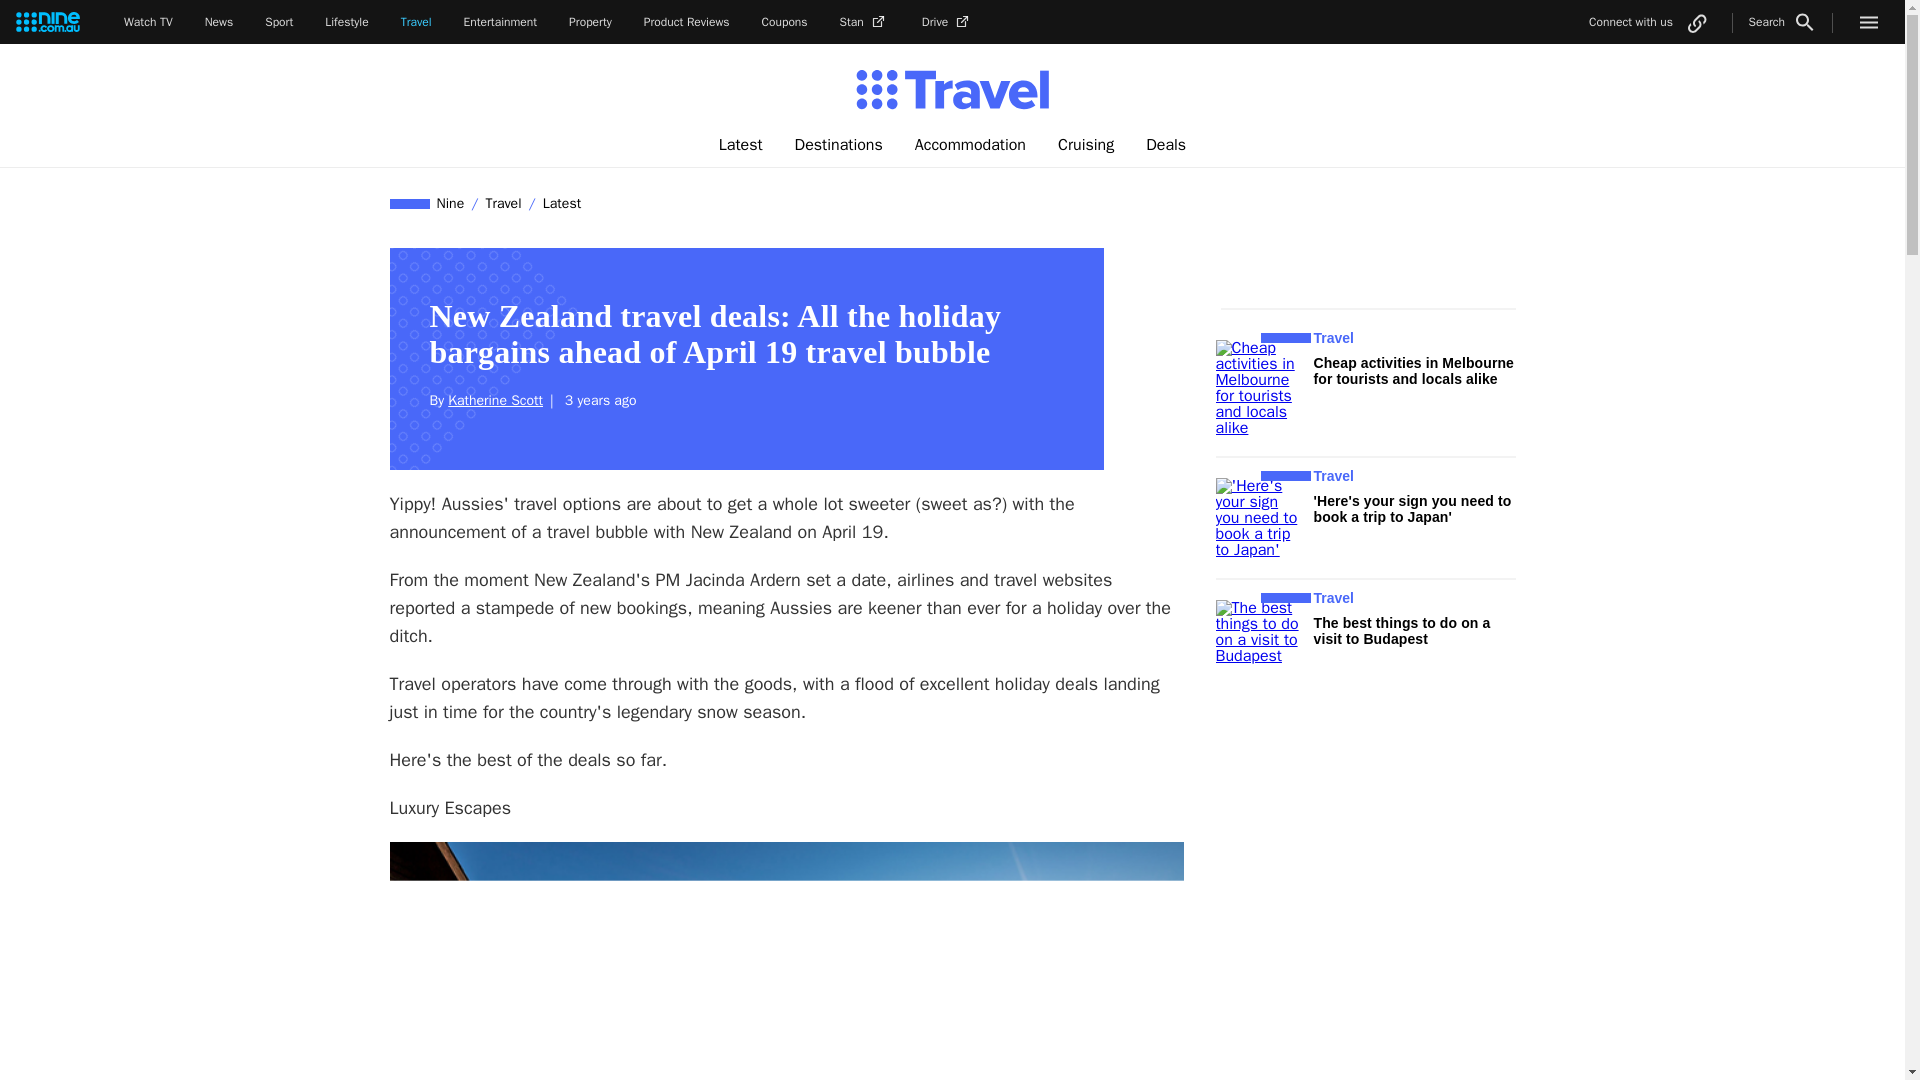 The image size is (1920, 1080). I want to click on 2021-04-08 08:10, so click(598, 400).